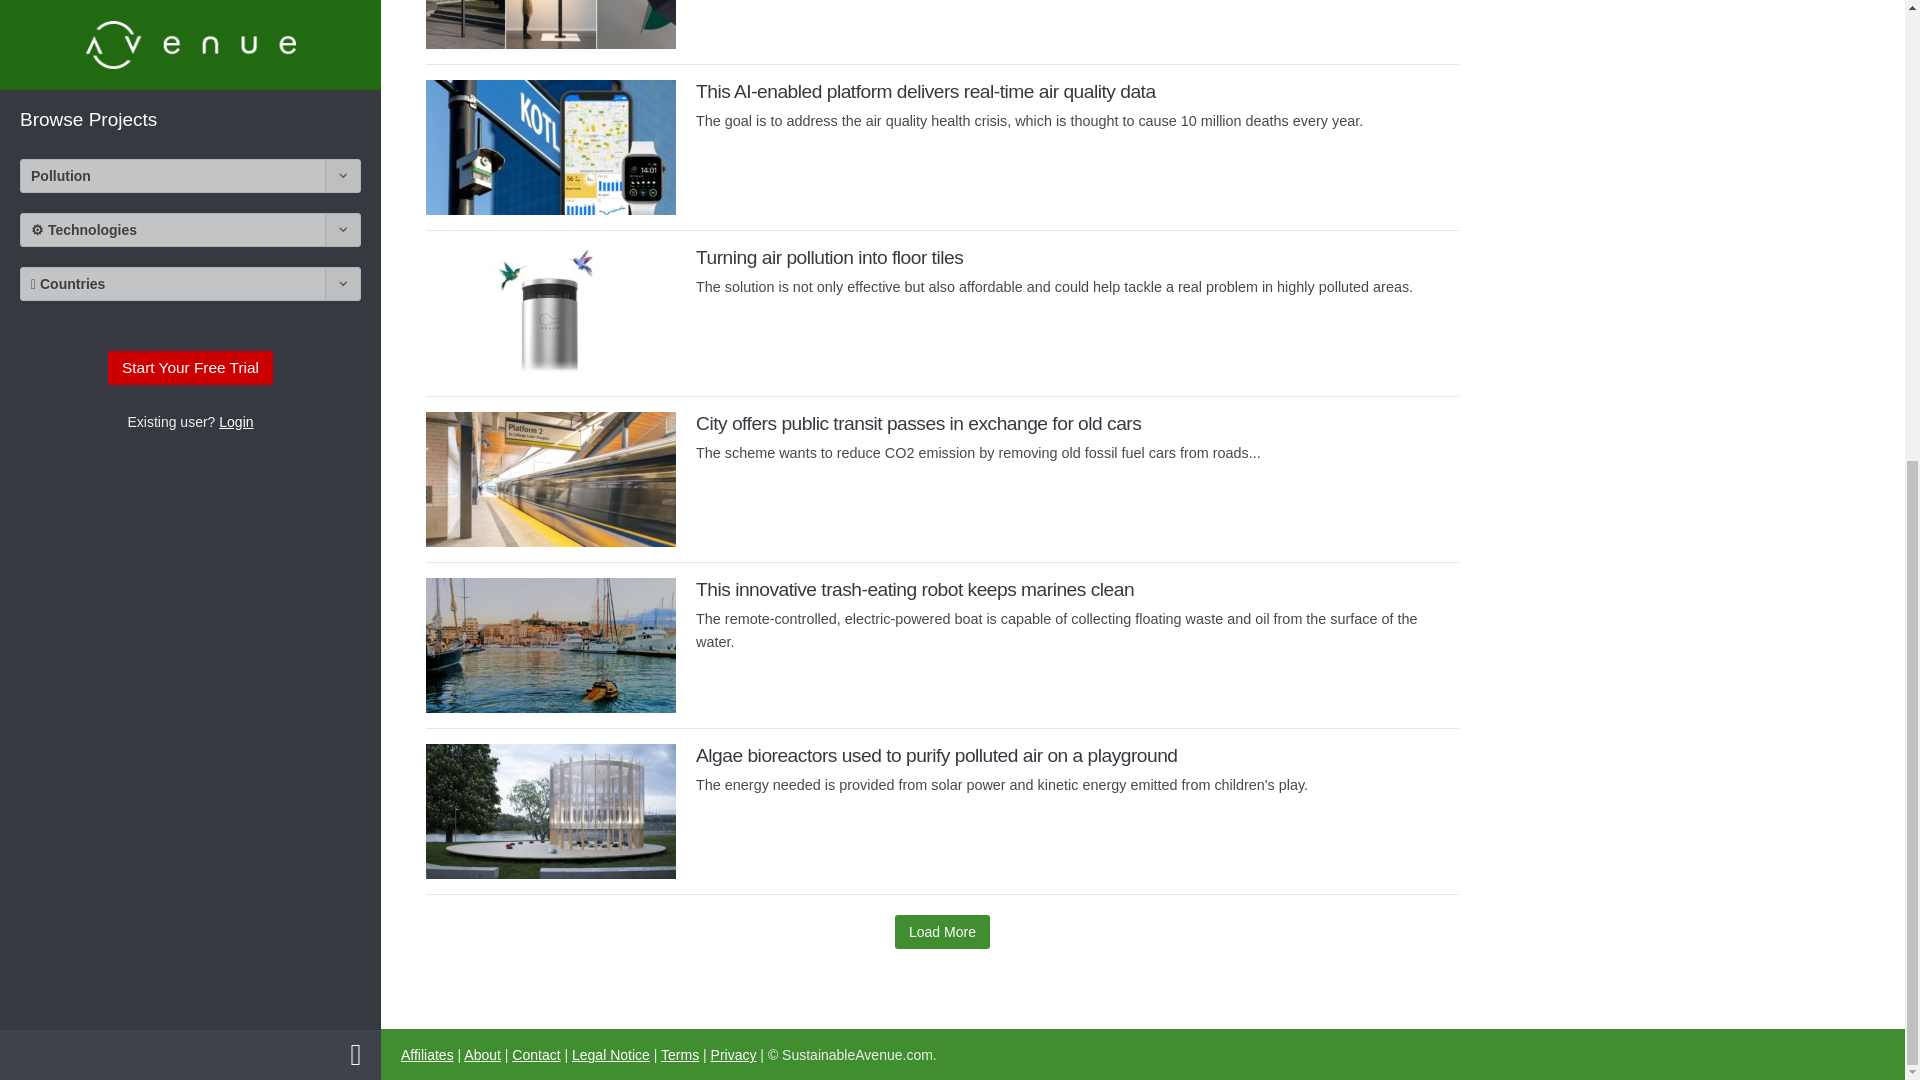  What do you see at coordinates (925, 91) in the screenshot?
I see `This AI-enabled platform delivers real-time air quality data` at bounding box center [925, 91].